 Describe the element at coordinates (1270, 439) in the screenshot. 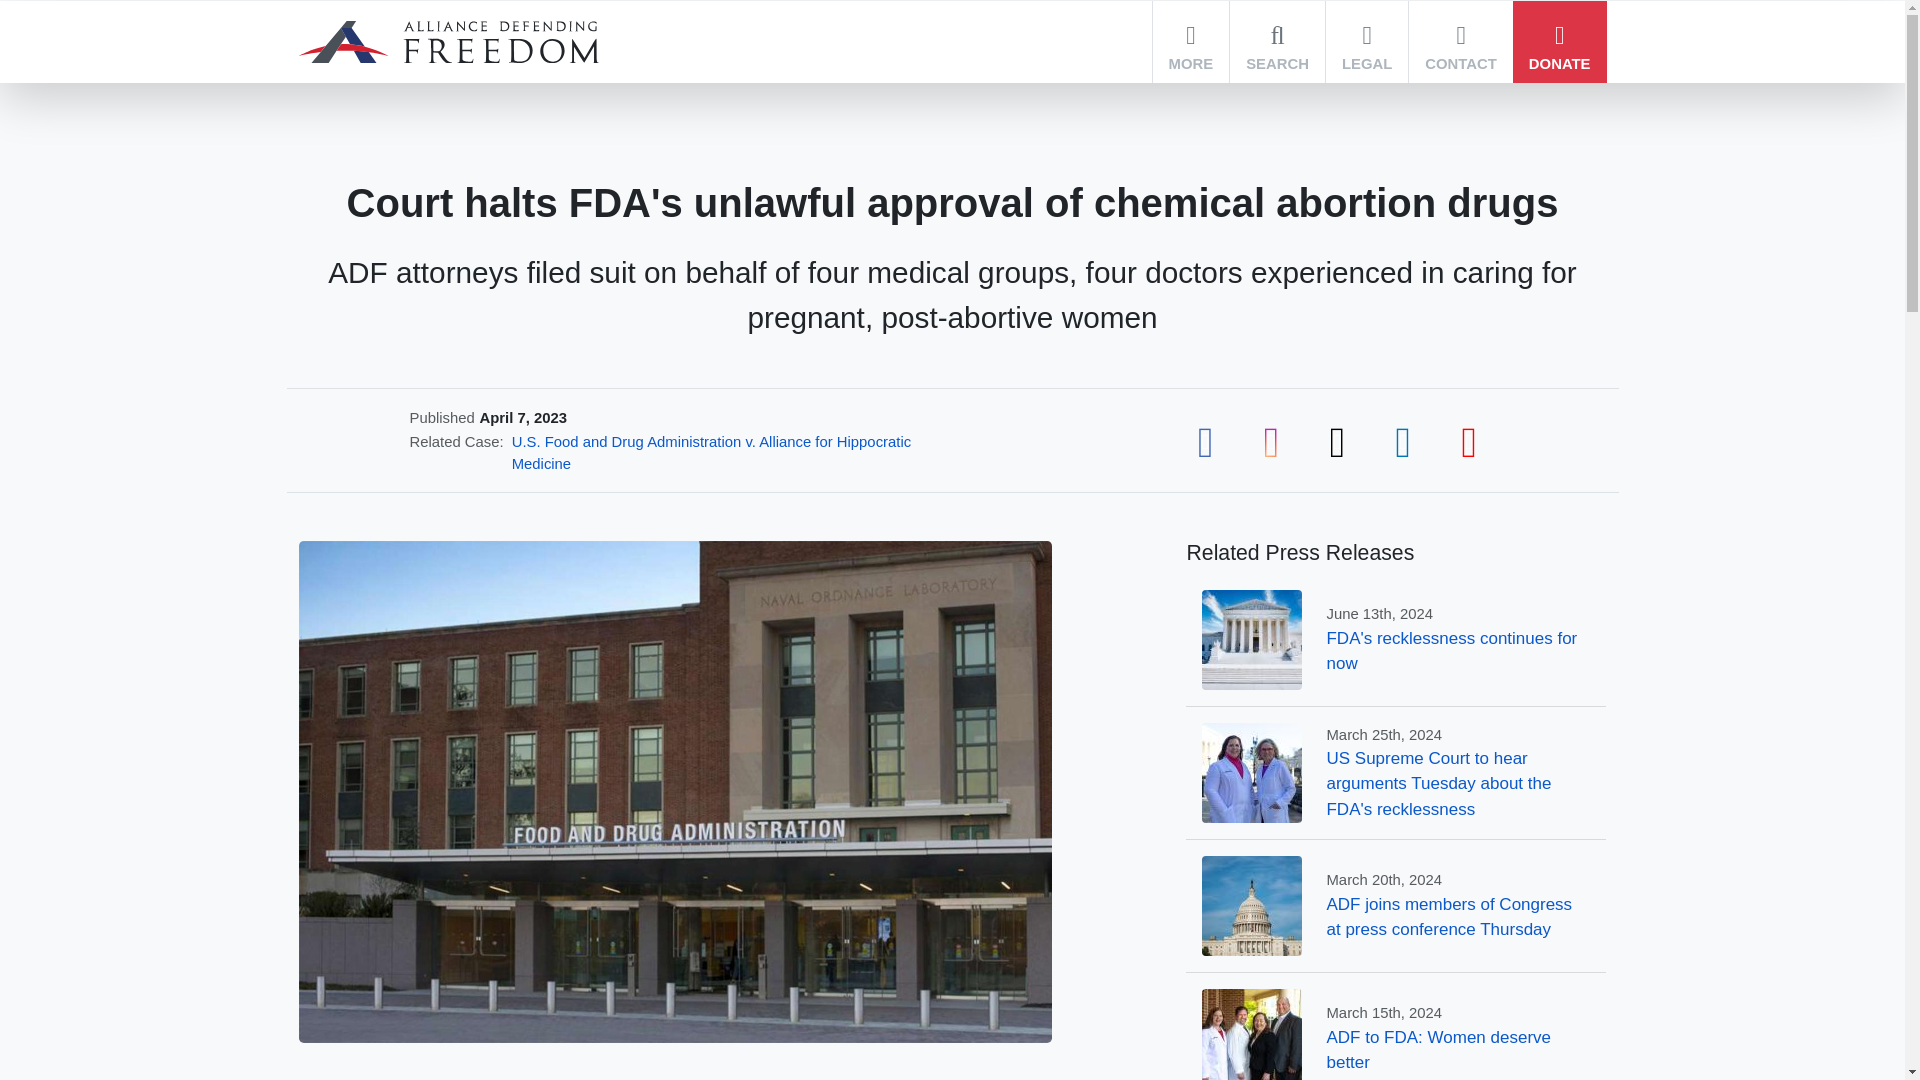

I see `Instagram` at that location.